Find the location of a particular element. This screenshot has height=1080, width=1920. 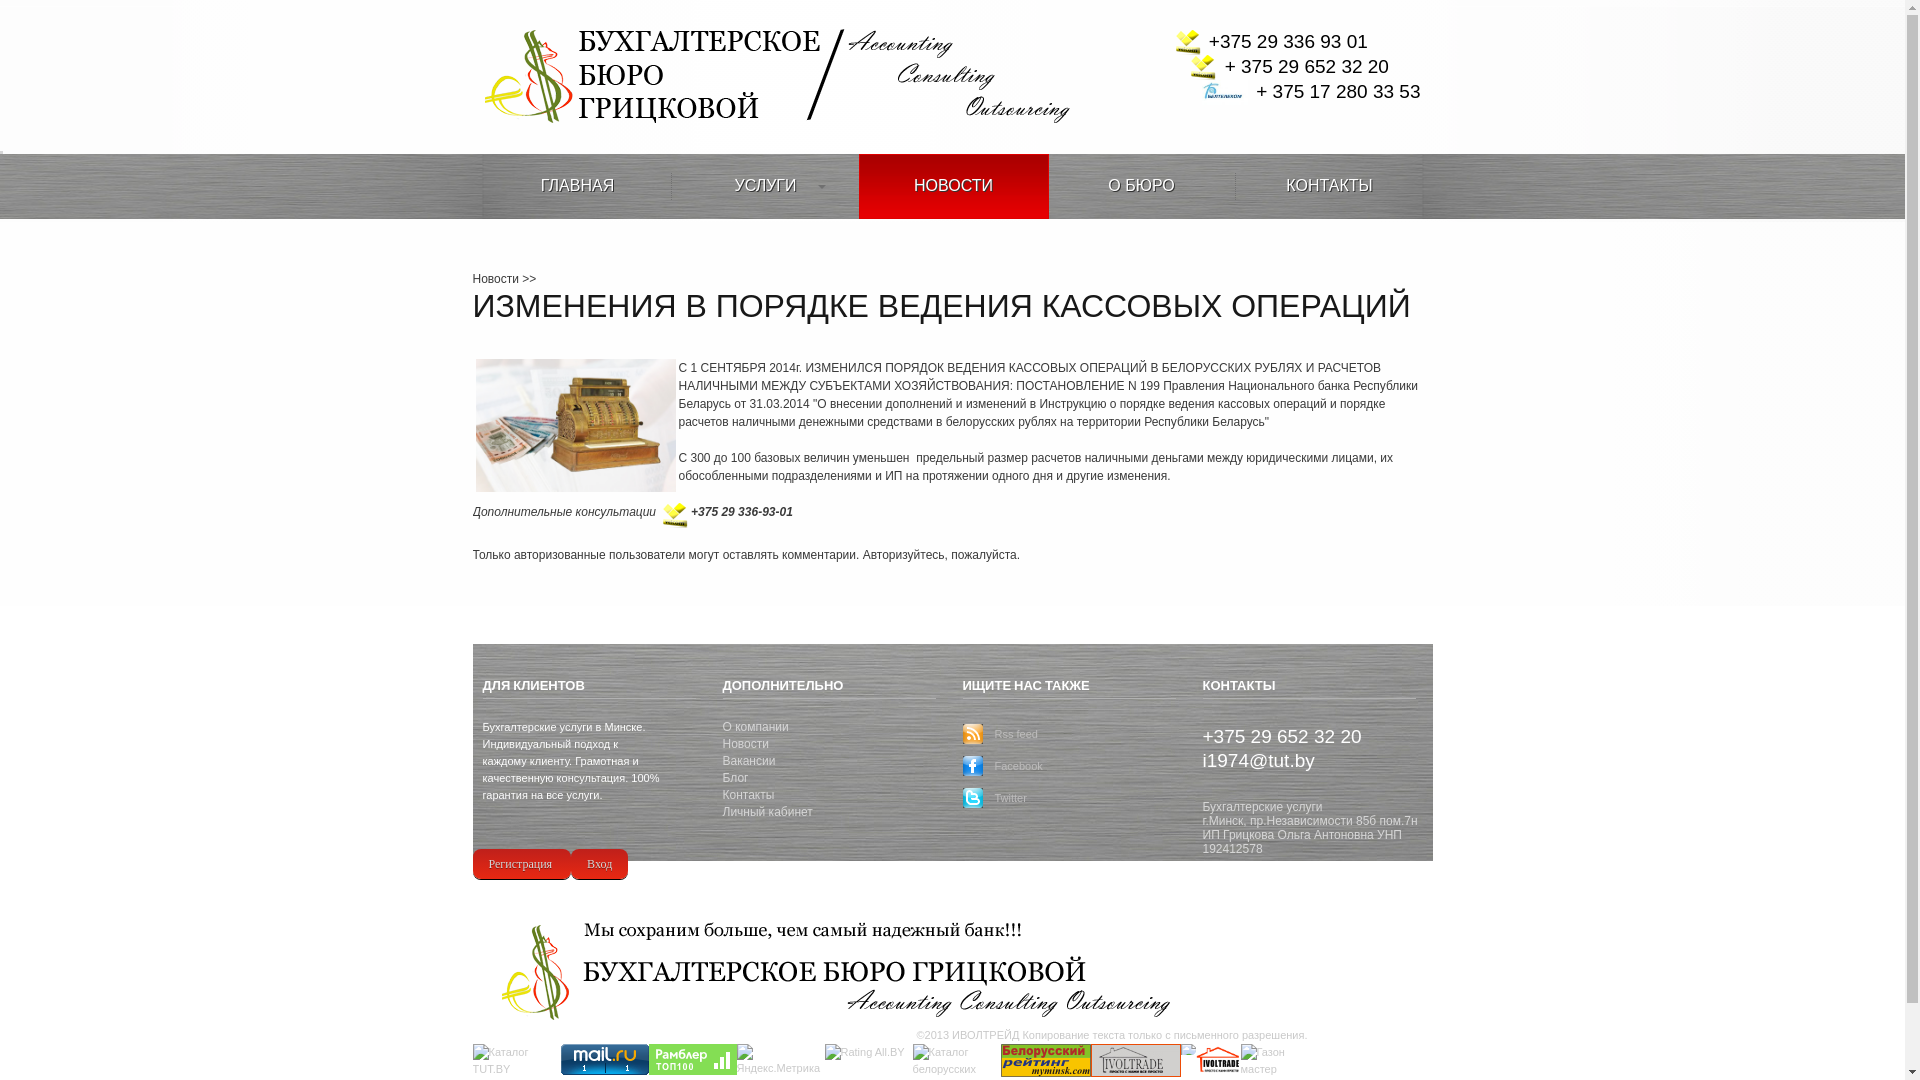

Facebook is located at coordinates (1018, 766).